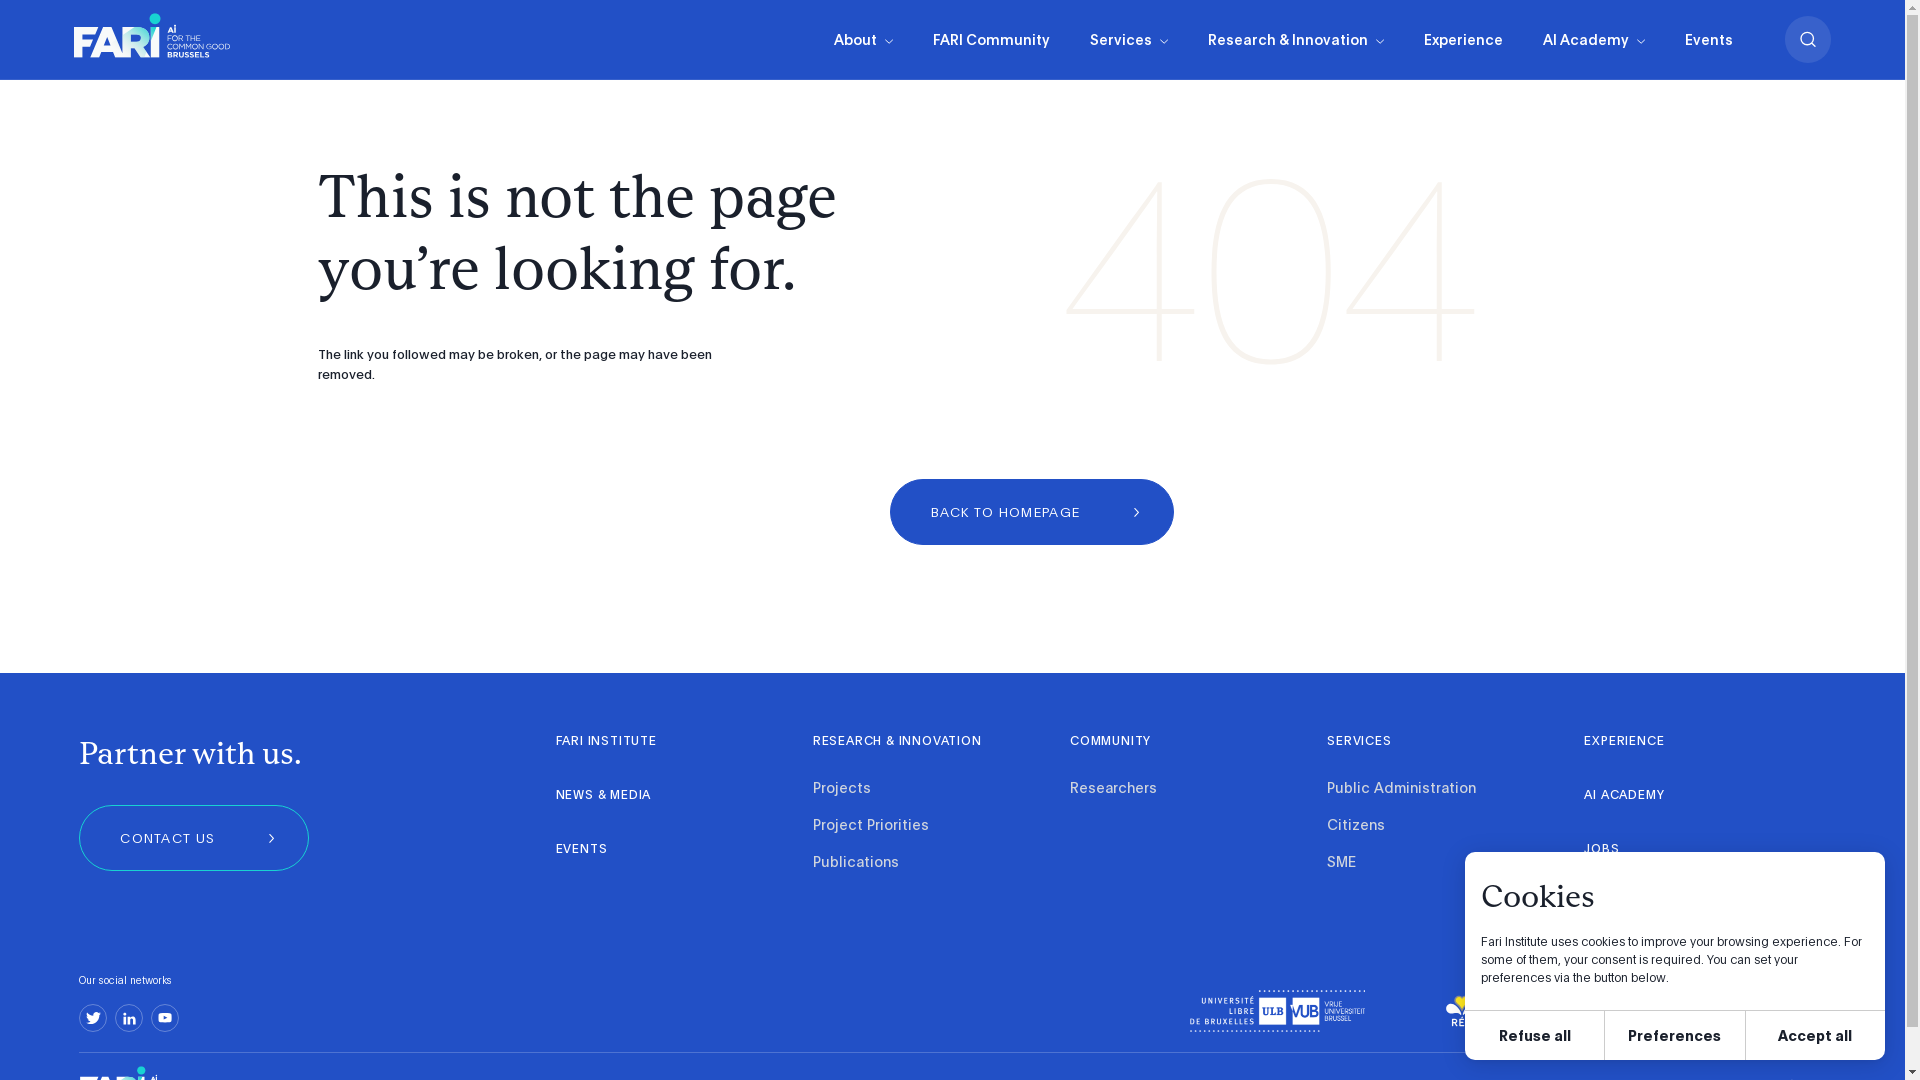  Describe the element at coordinates (1114, 790) in the screenshot. I see `Researchers` at that location.